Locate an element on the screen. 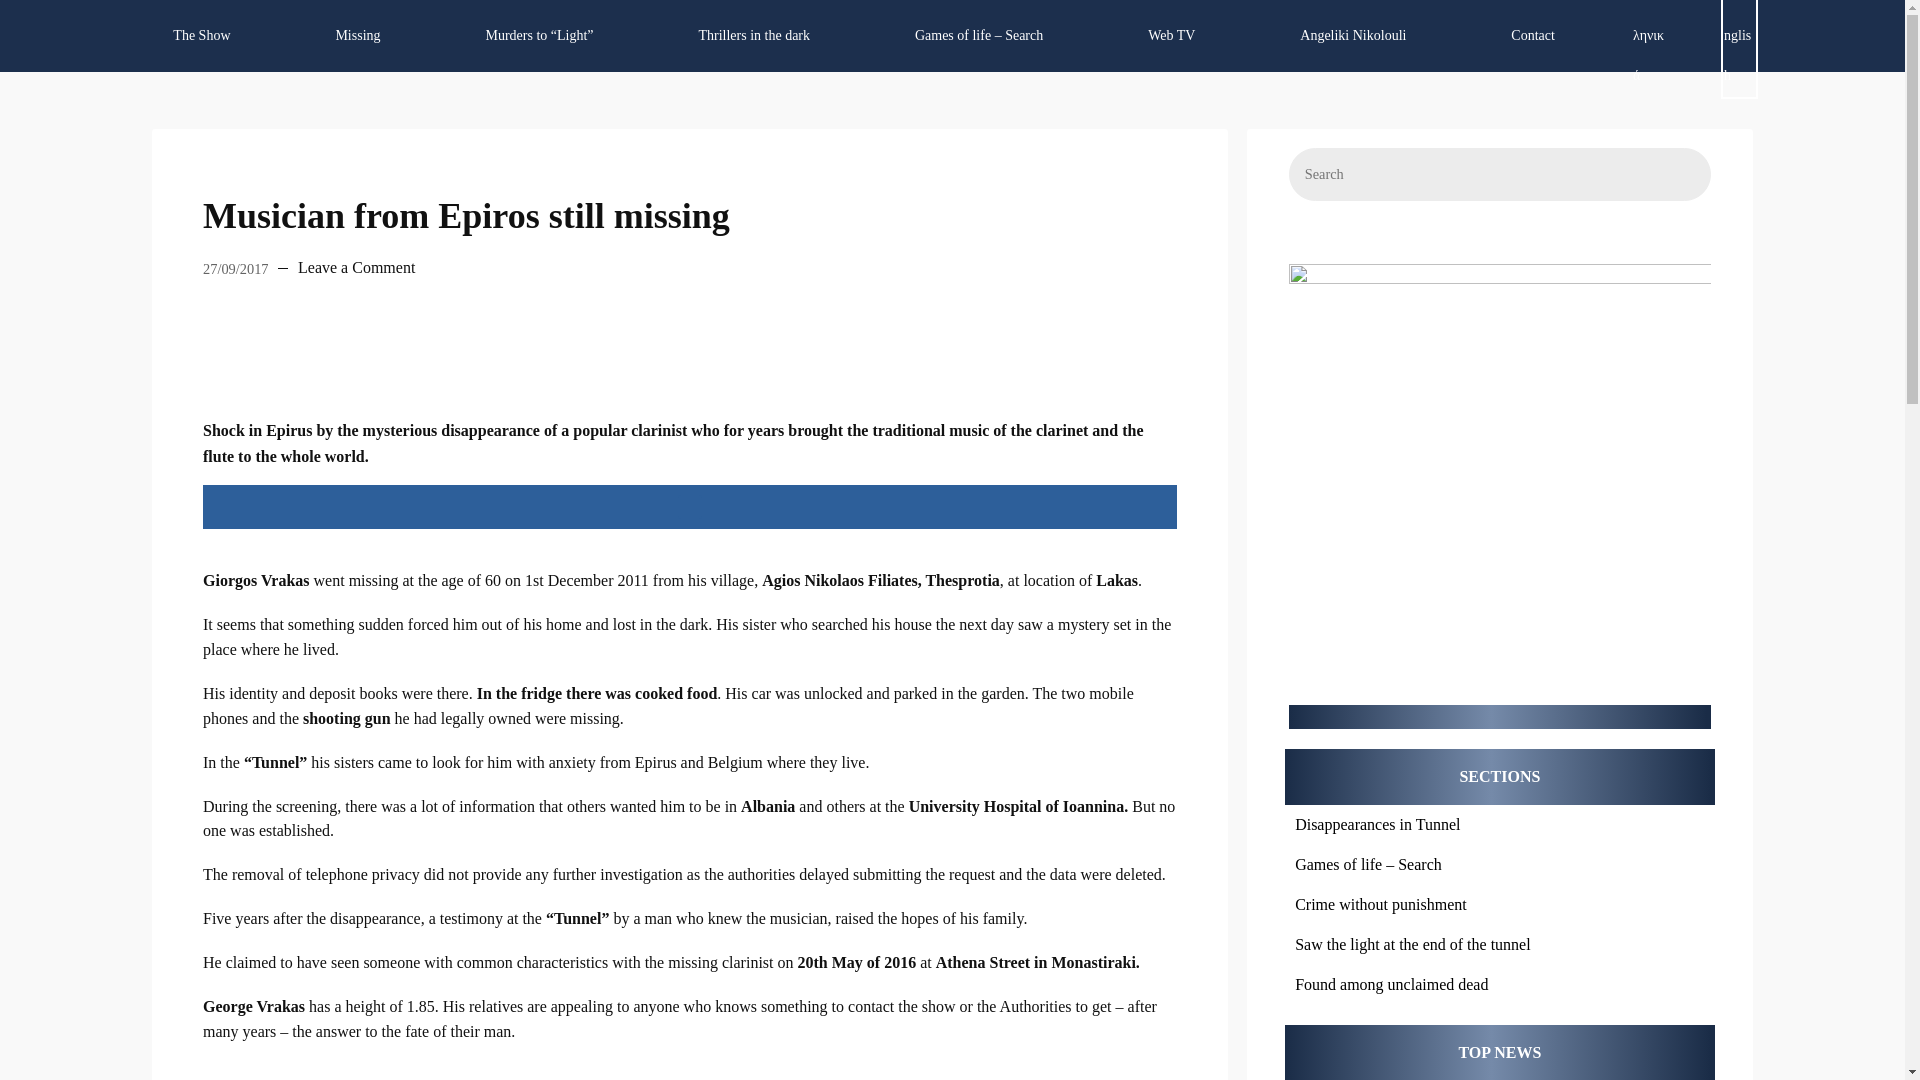 The height and width of the screenshot is (1080, 1920). Web TV is located at coordinates (1172, 36).